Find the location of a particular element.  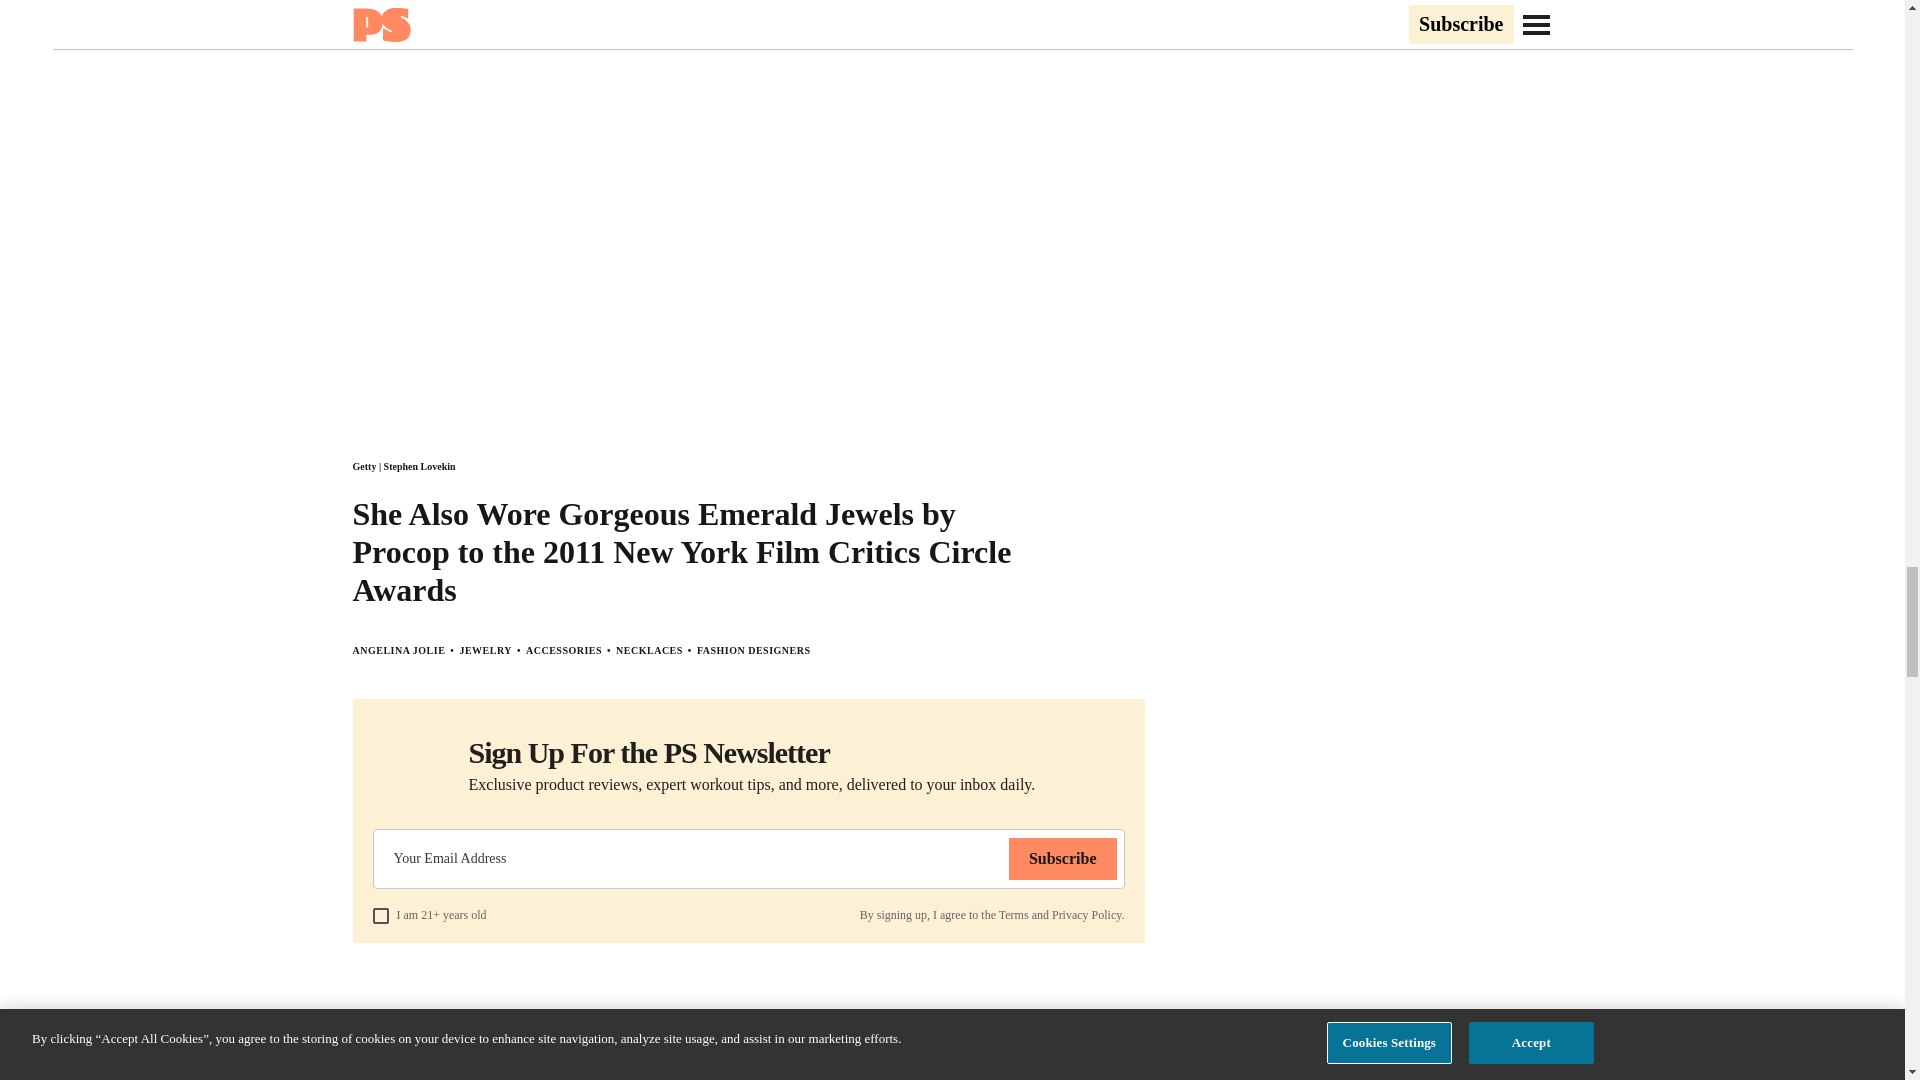

Terms is located at coordinates (1014, 915).